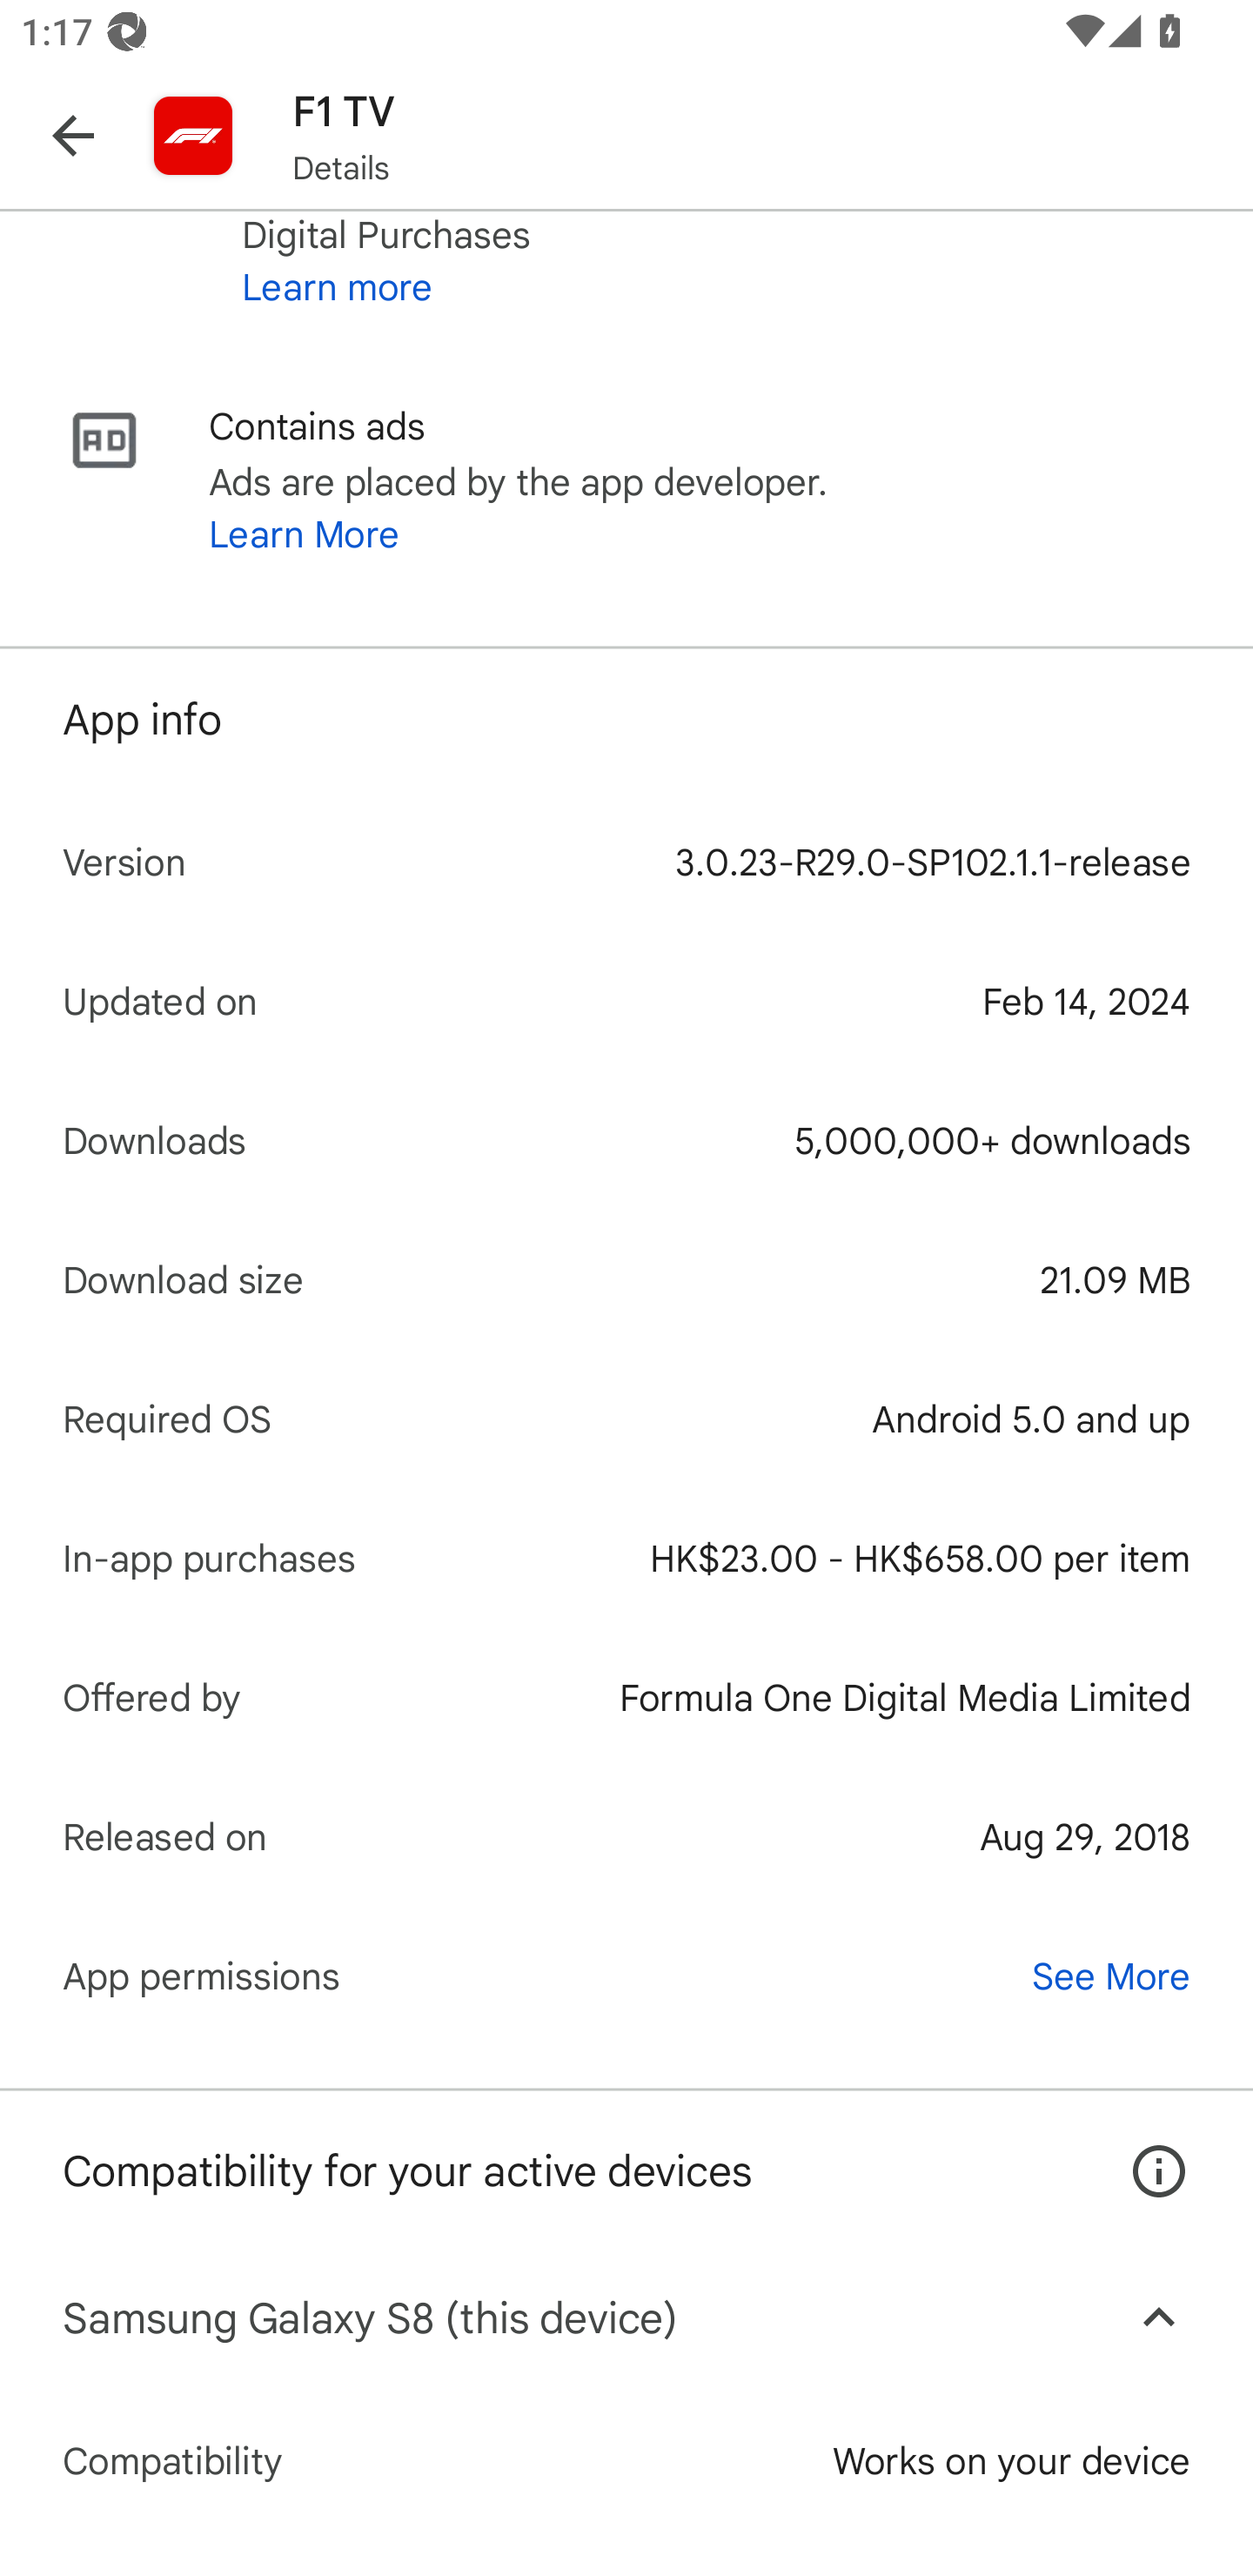 This screenshot has width=1253, height=2576. I want to click on App permissions See More, so click(626, 1976).